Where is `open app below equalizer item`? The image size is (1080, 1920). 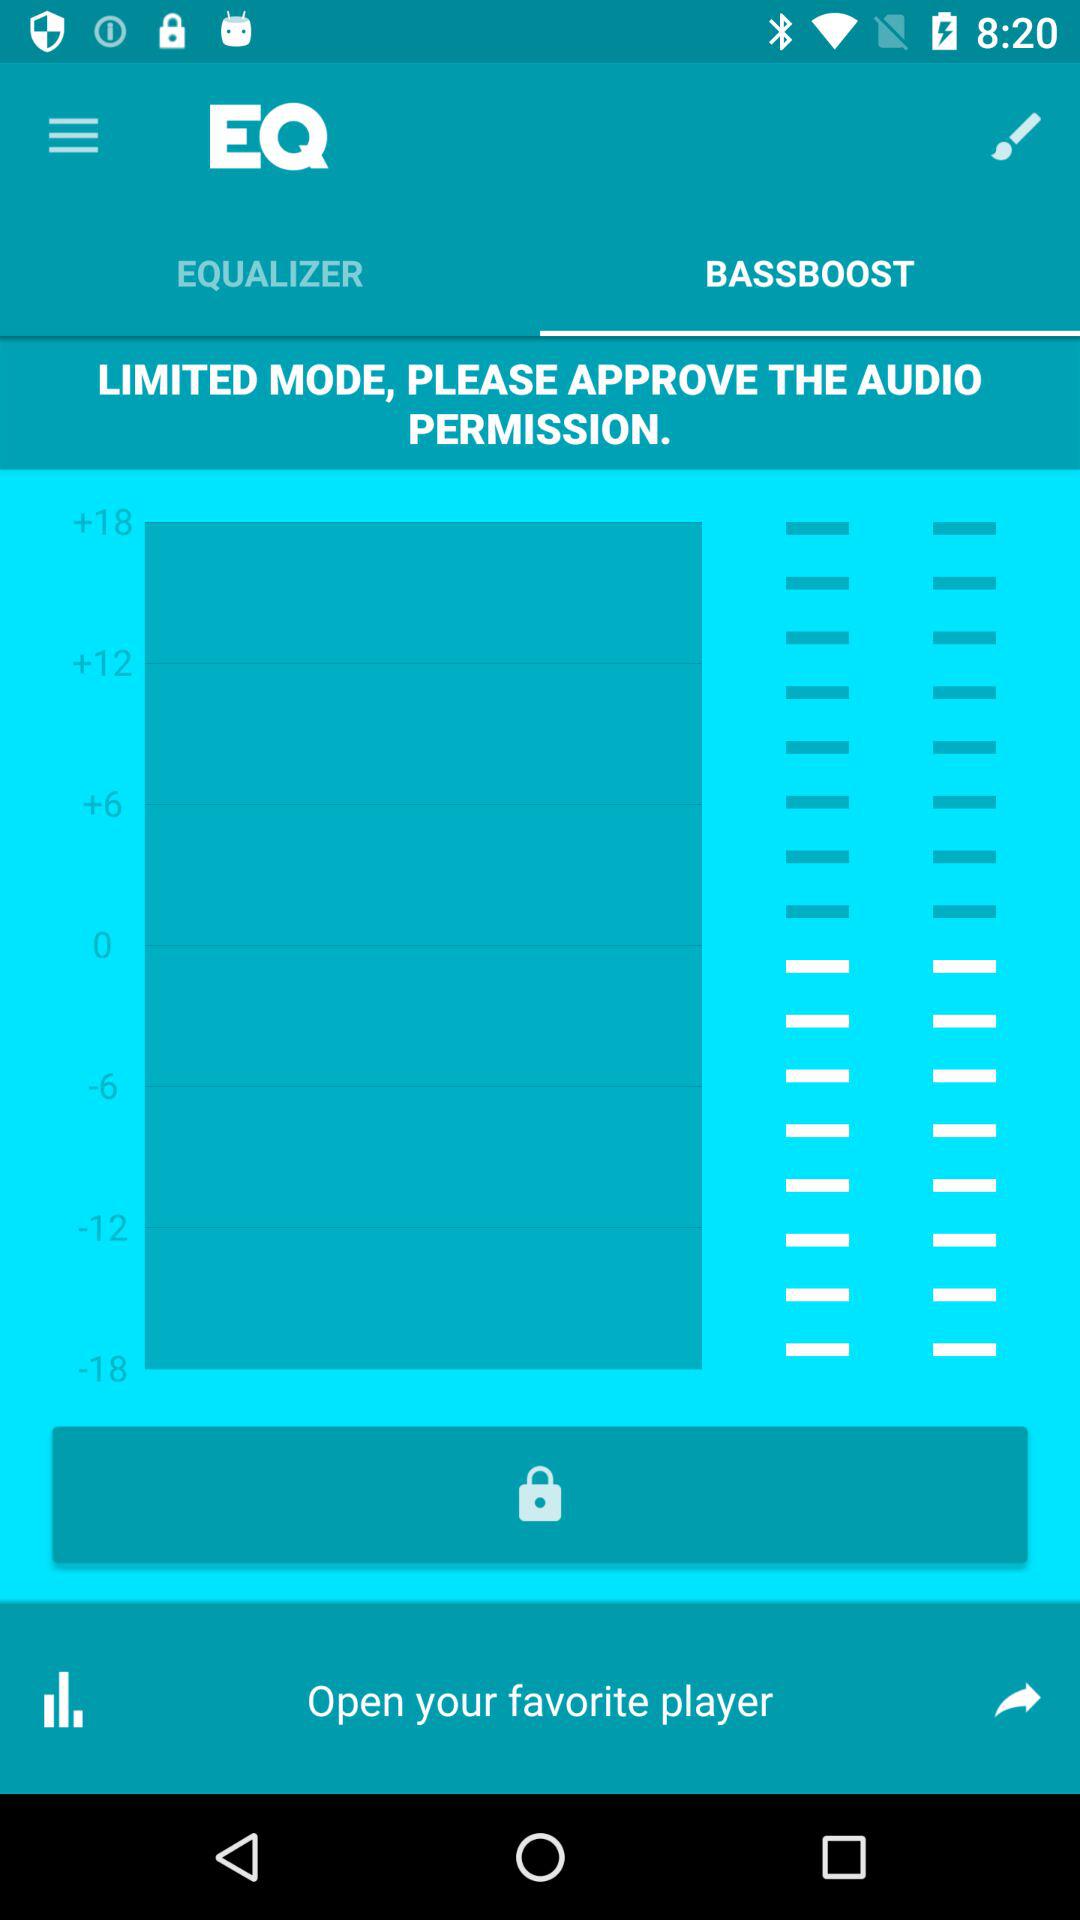
open app below equalizer item is located at coordinates (540, 402).